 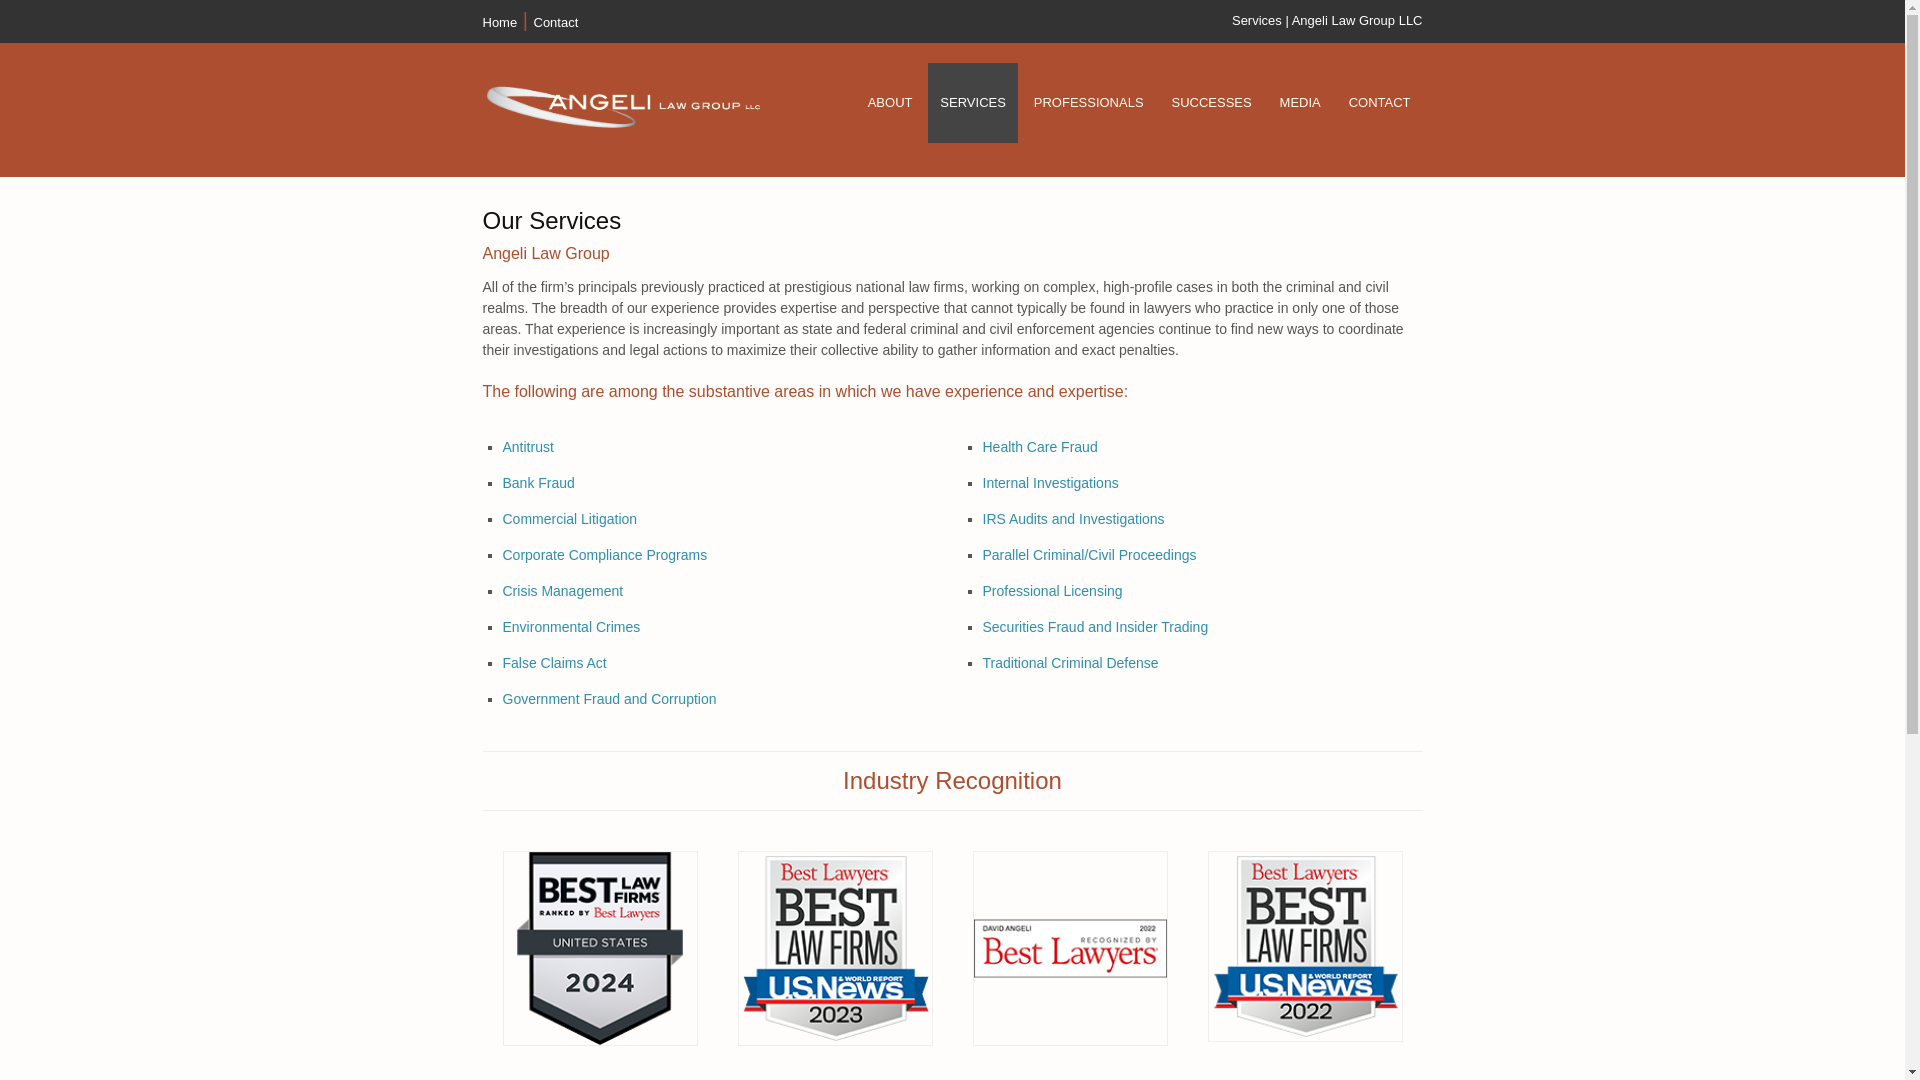 I want to click on Internal Investigations, so click(x=1049, y=483).